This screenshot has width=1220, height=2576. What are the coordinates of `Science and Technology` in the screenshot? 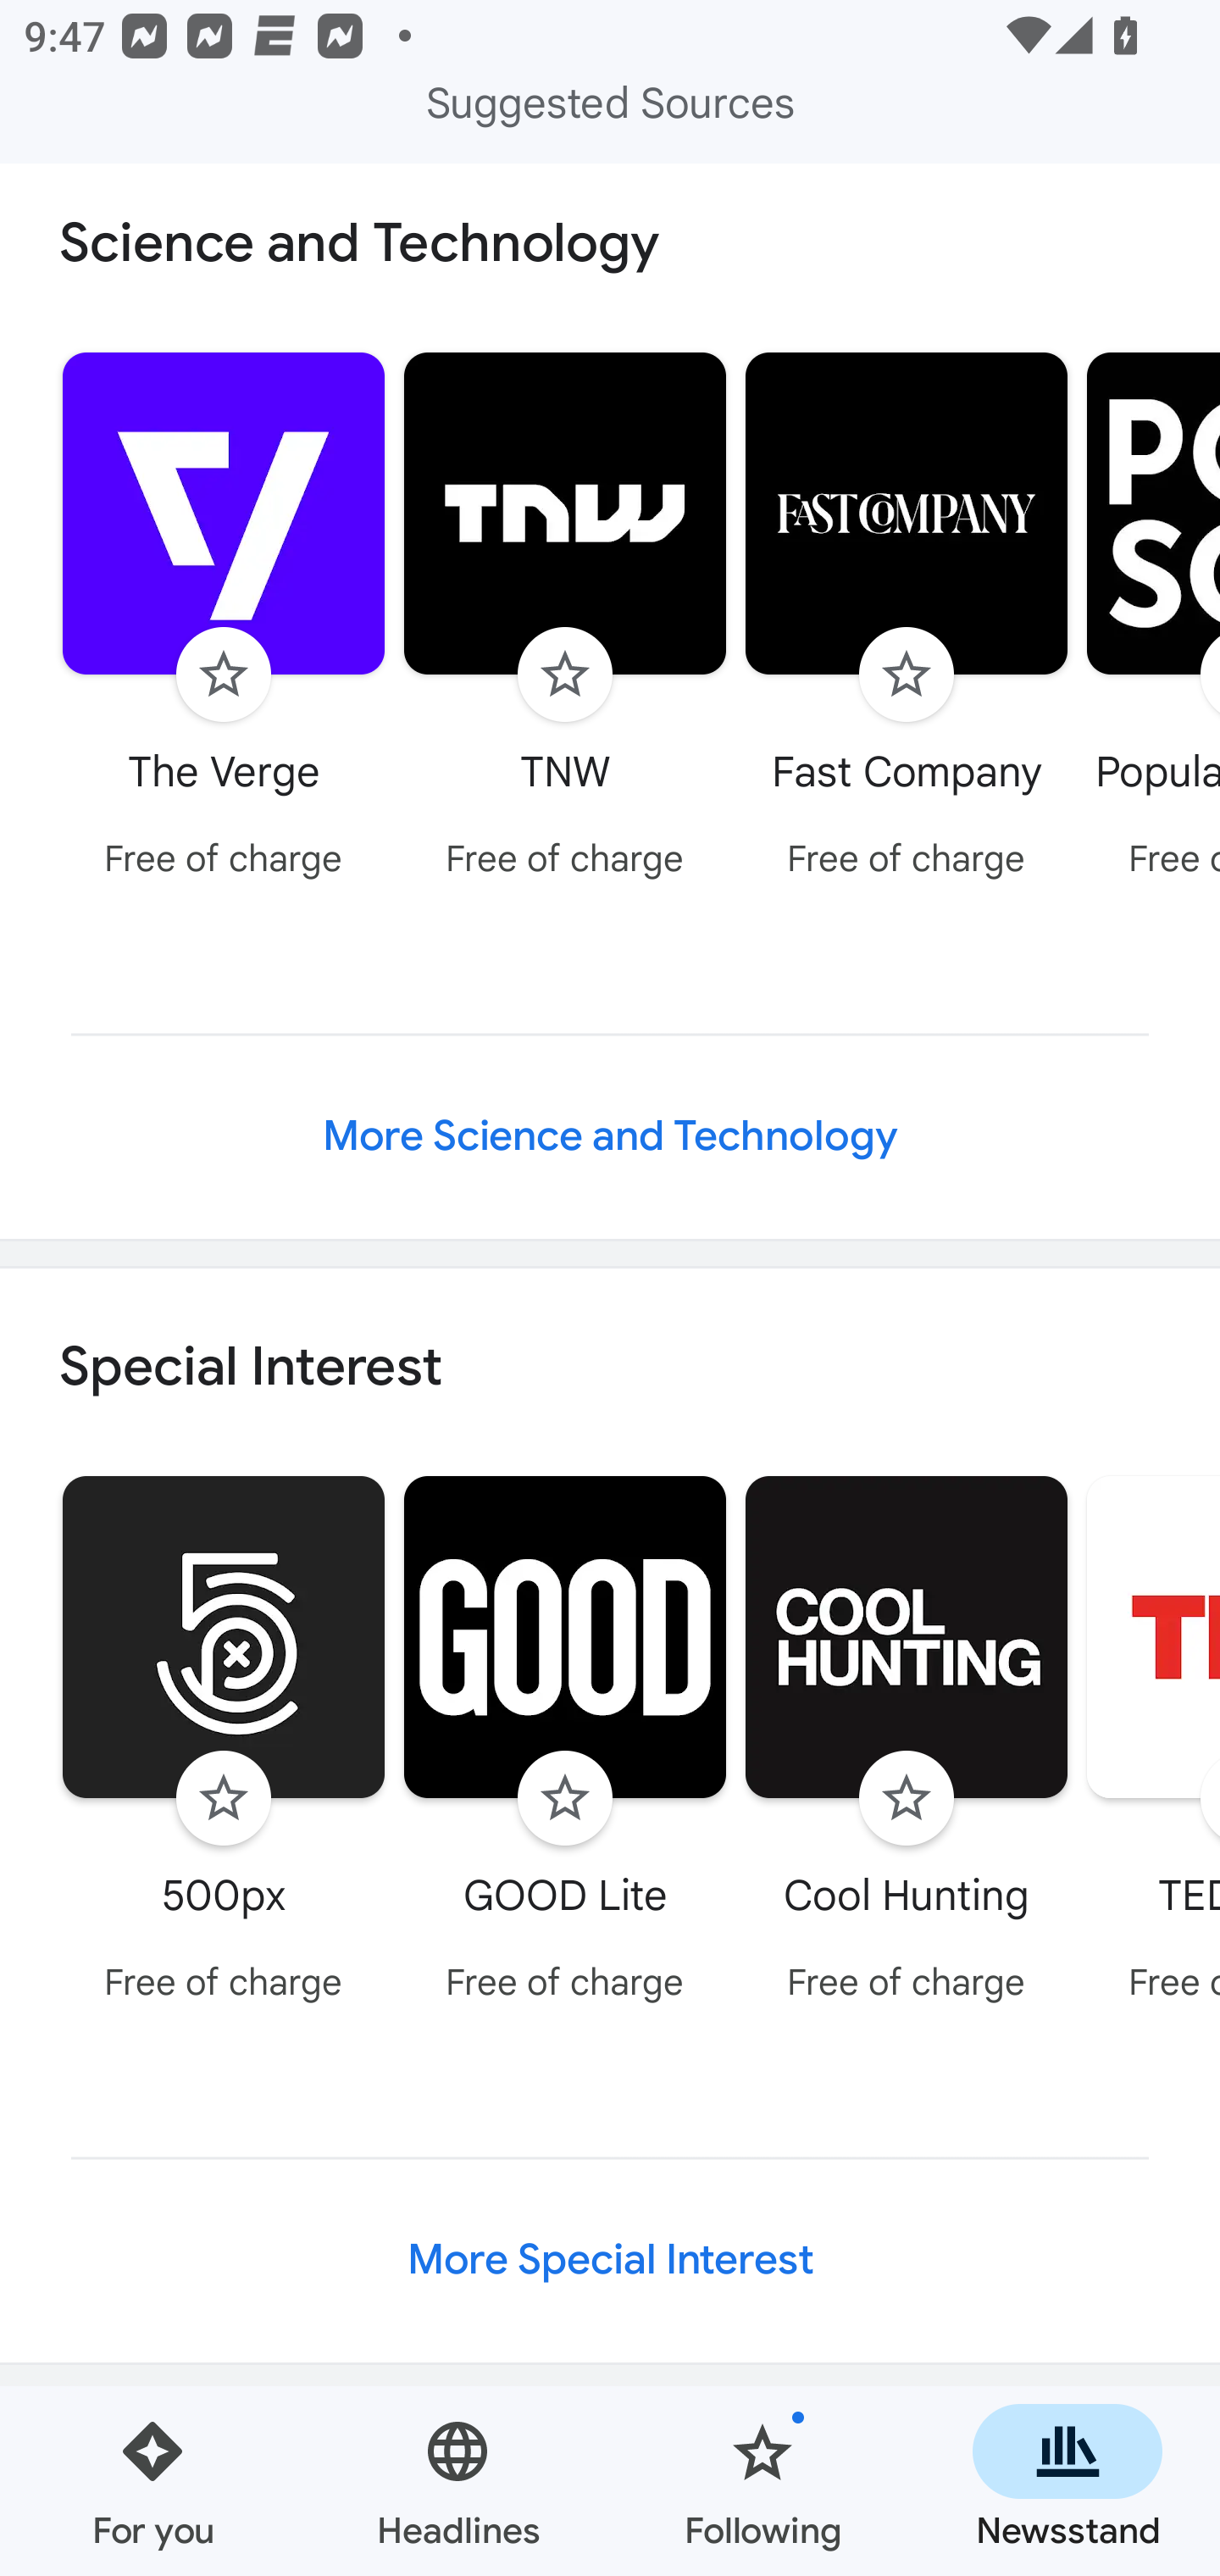 It's located at (610, 253).